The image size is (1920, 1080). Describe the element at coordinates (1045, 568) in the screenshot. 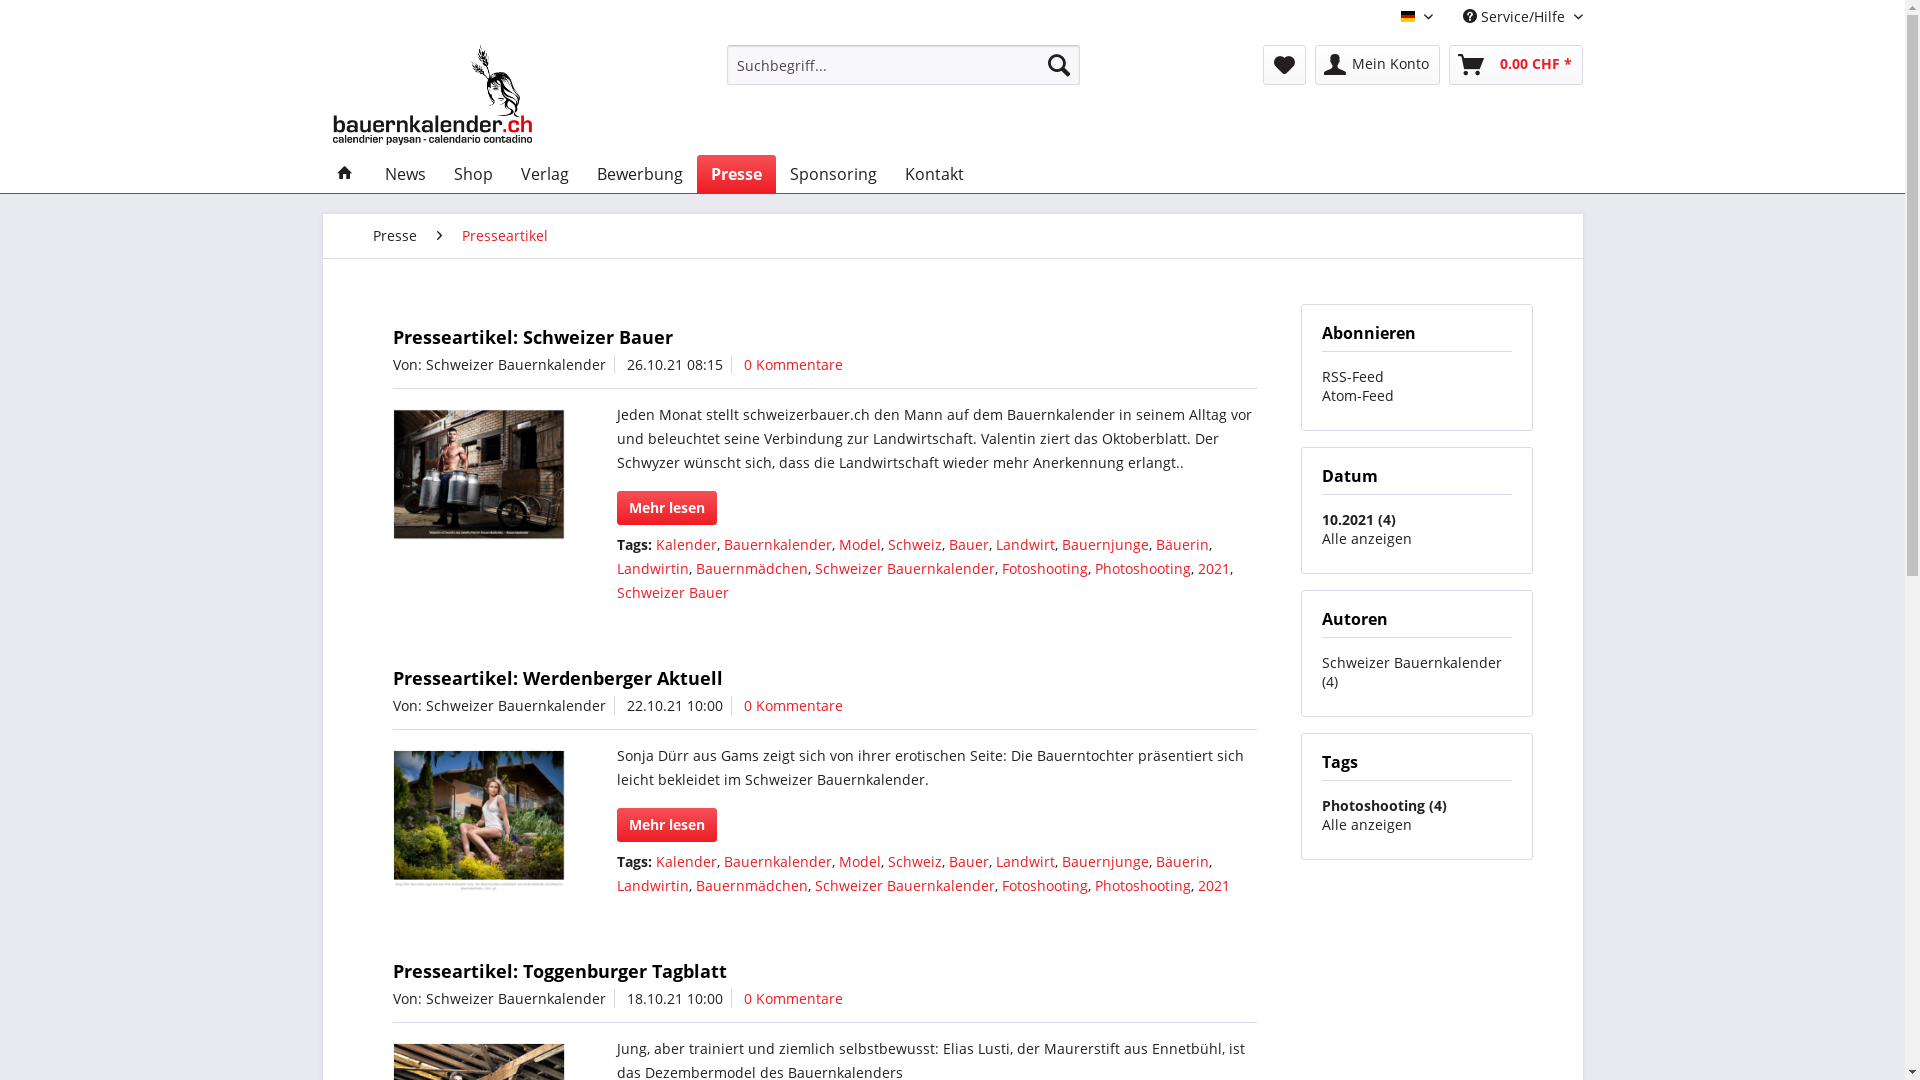

I see `Fotoshooting` at that location.